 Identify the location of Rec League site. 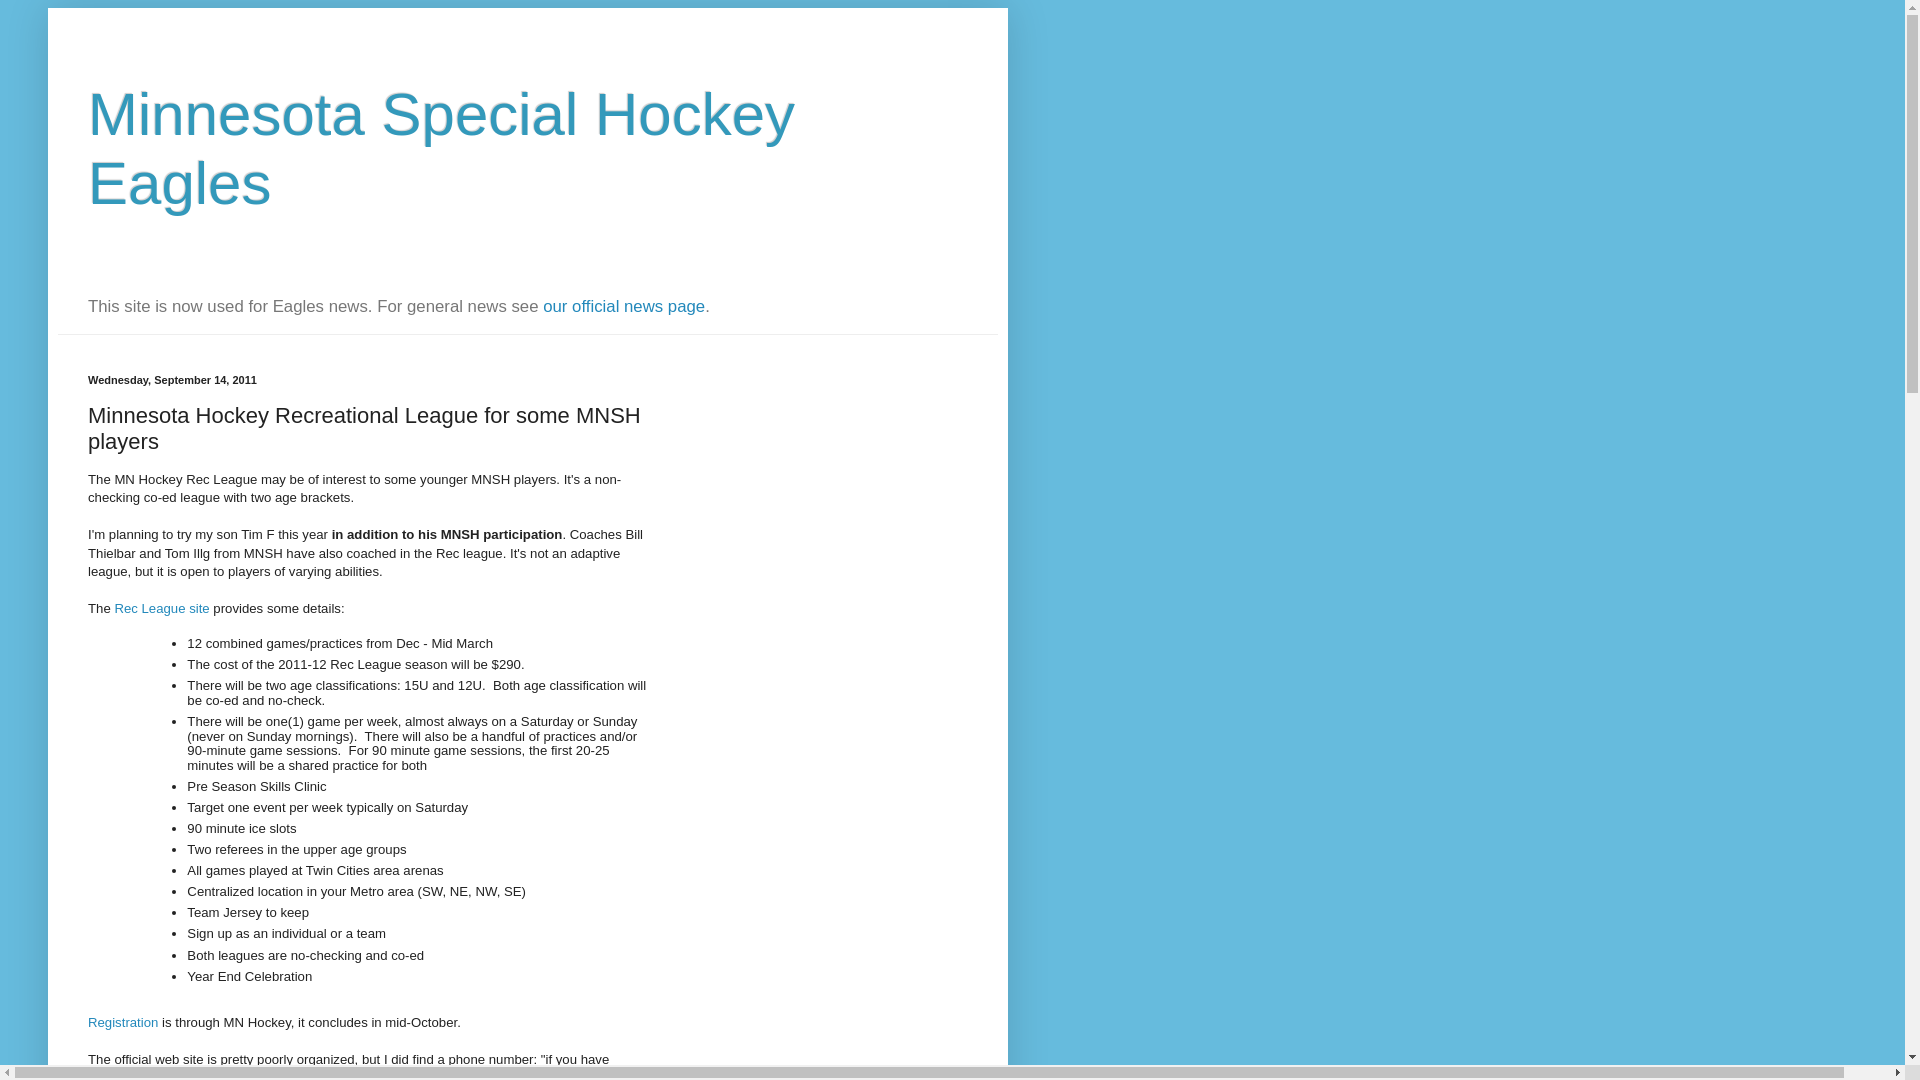
(161, 608).